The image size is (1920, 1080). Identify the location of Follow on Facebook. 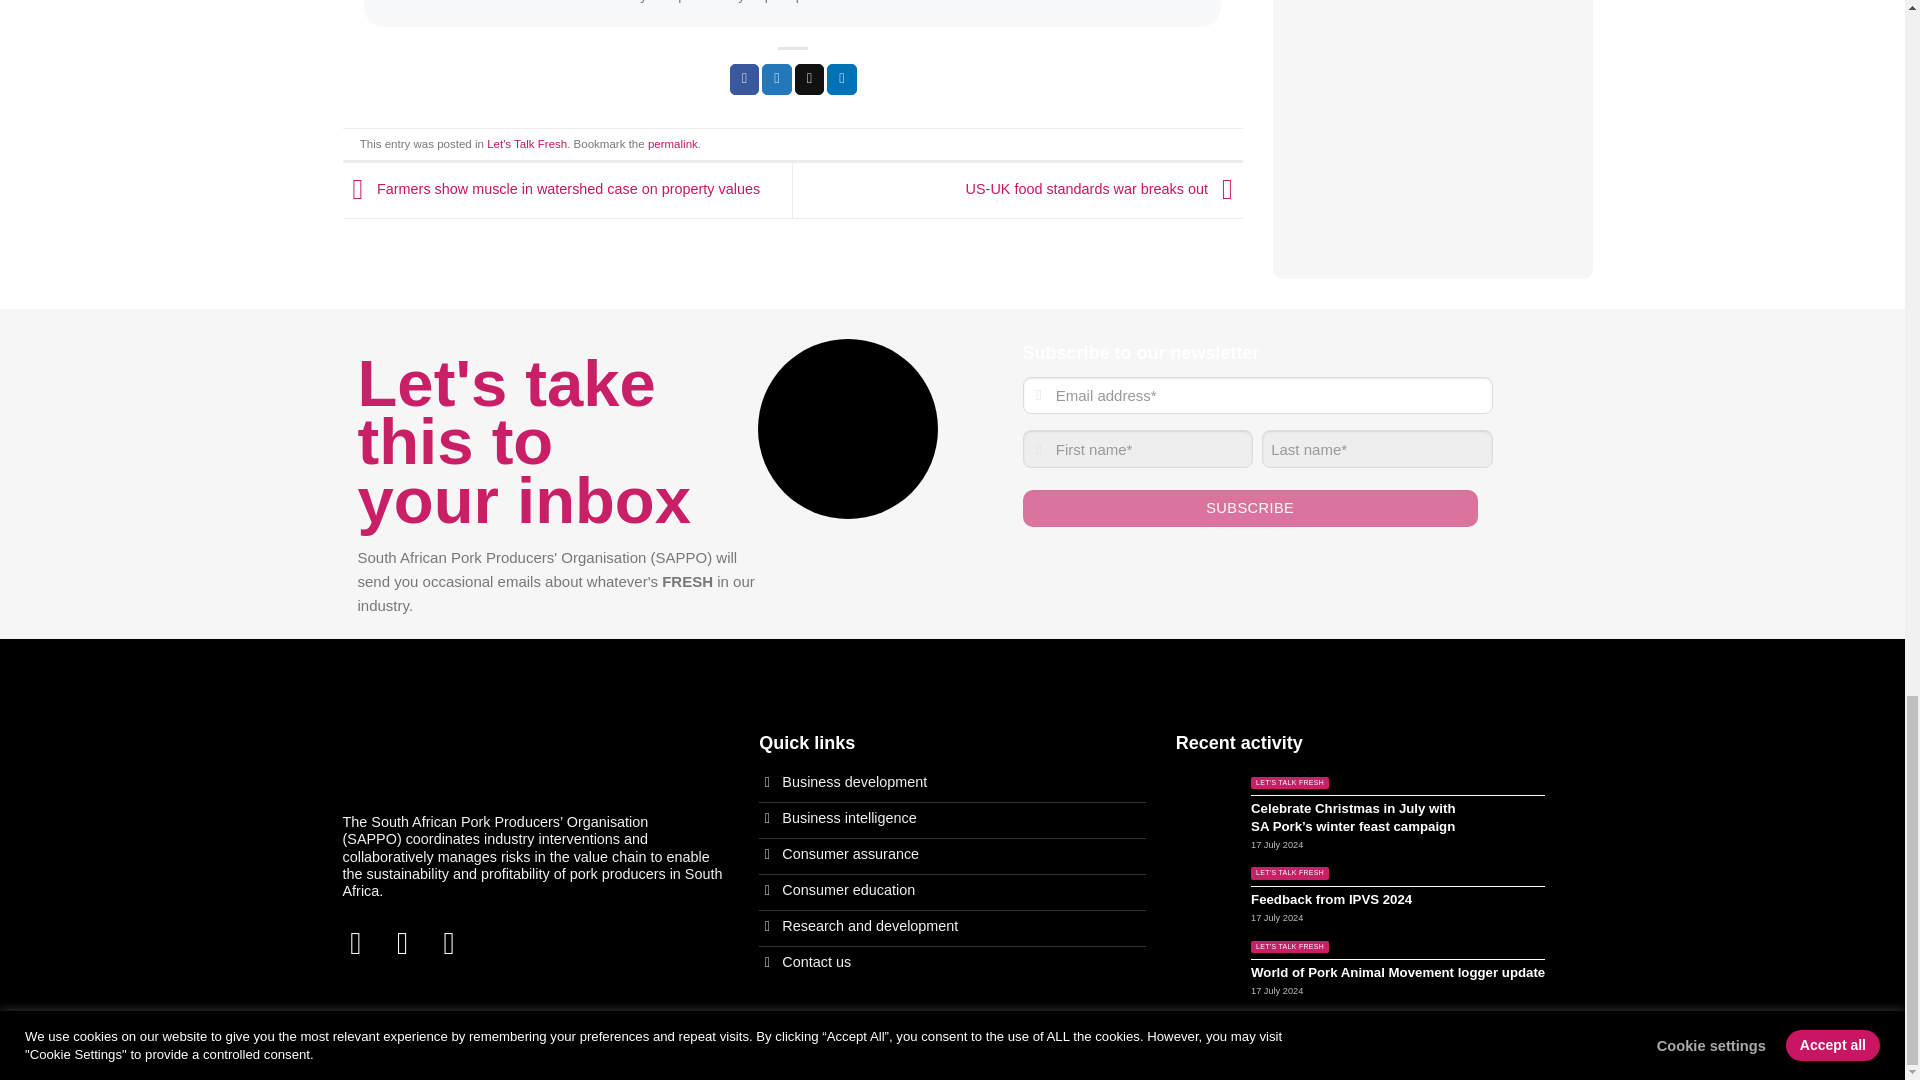
(364, 943).